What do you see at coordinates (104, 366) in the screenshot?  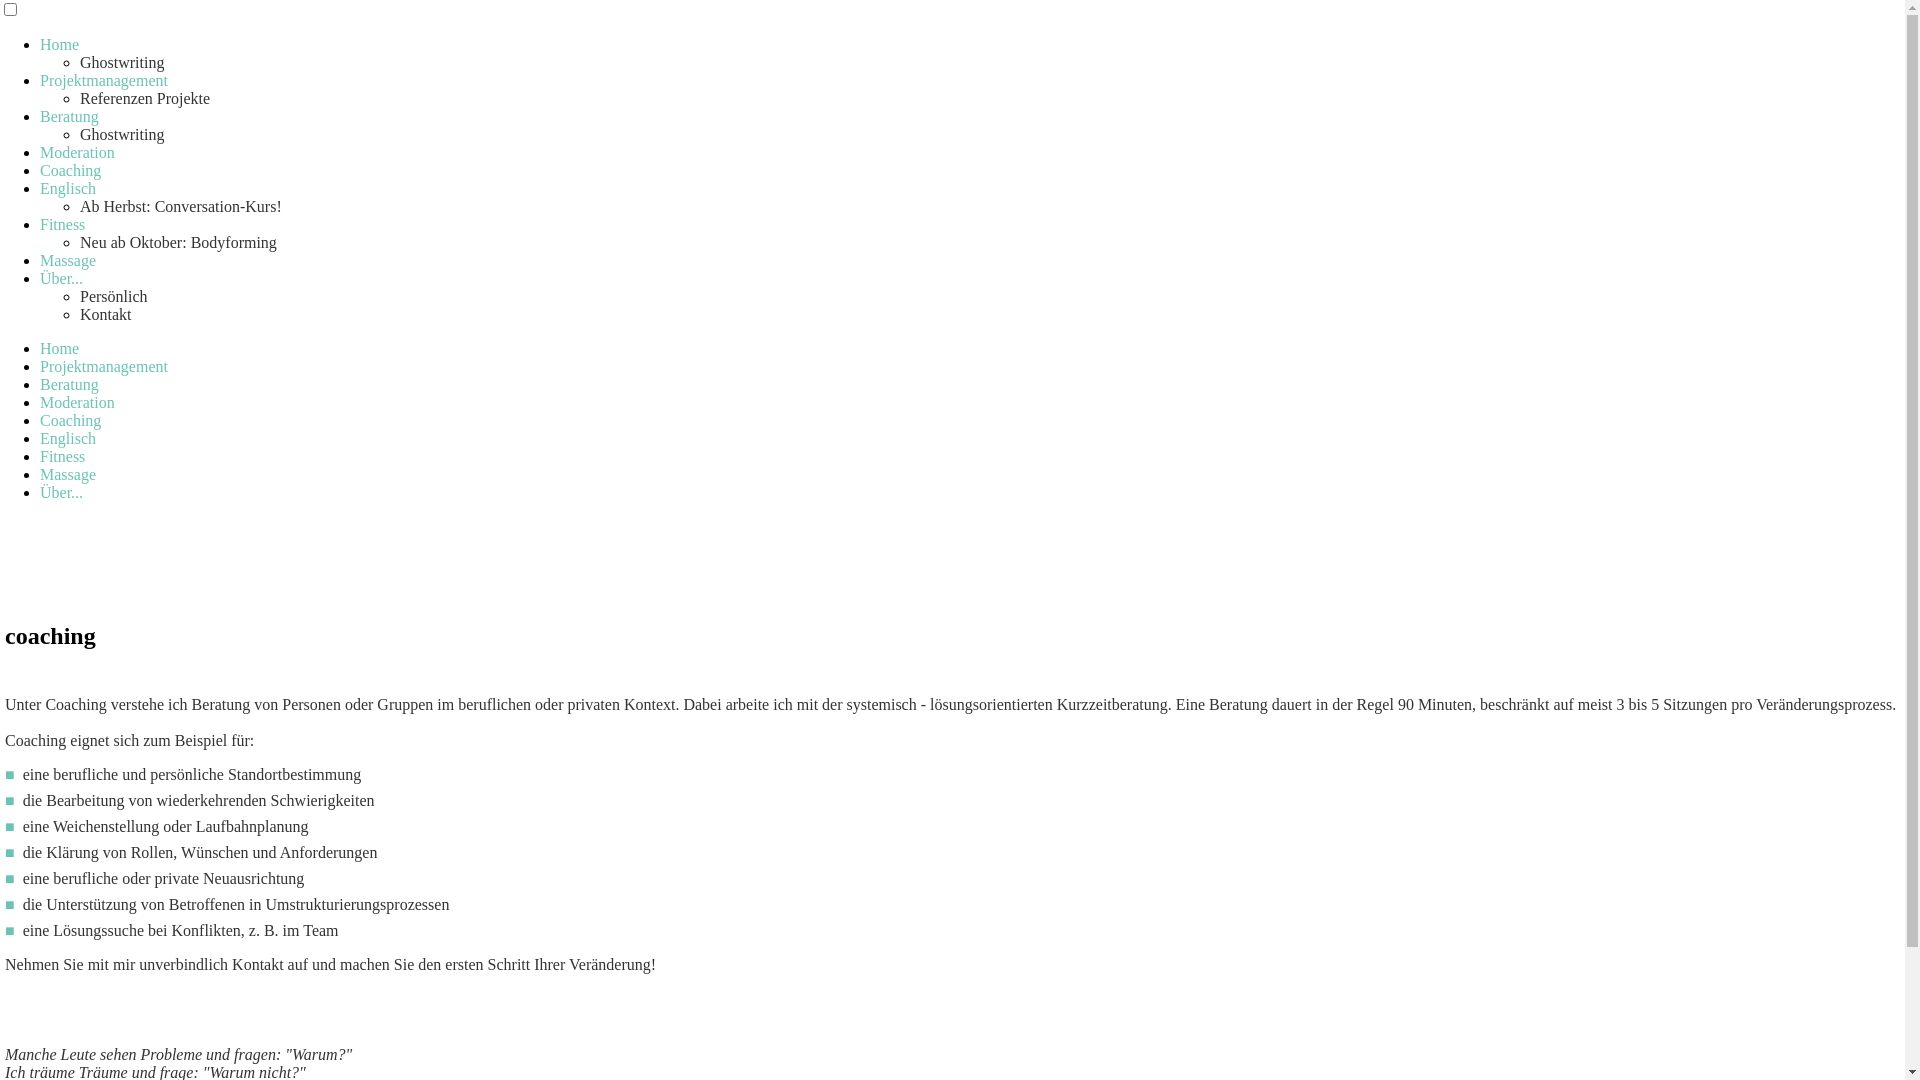 I see `Projektmanagement` at bounding box center [104, 366].